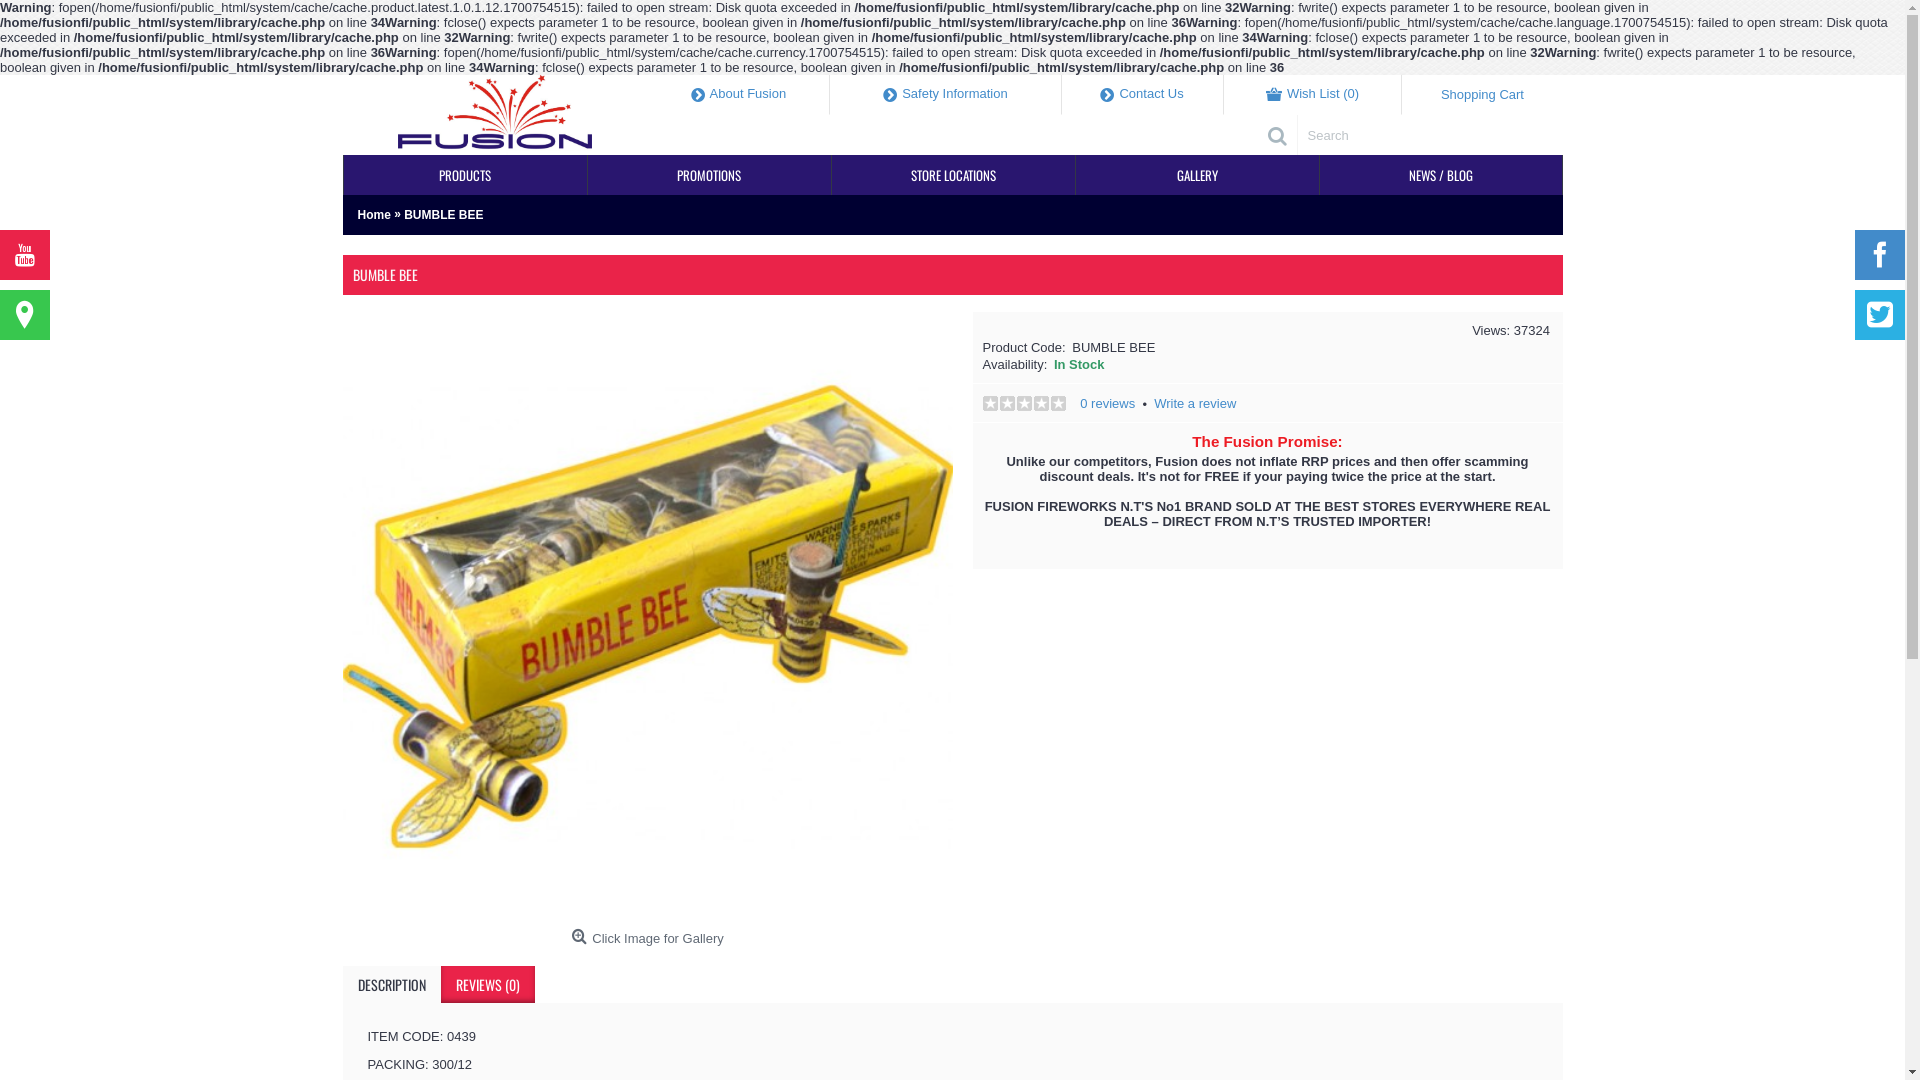  I want to click on NEWS / BLOG, so click(1441, 175).